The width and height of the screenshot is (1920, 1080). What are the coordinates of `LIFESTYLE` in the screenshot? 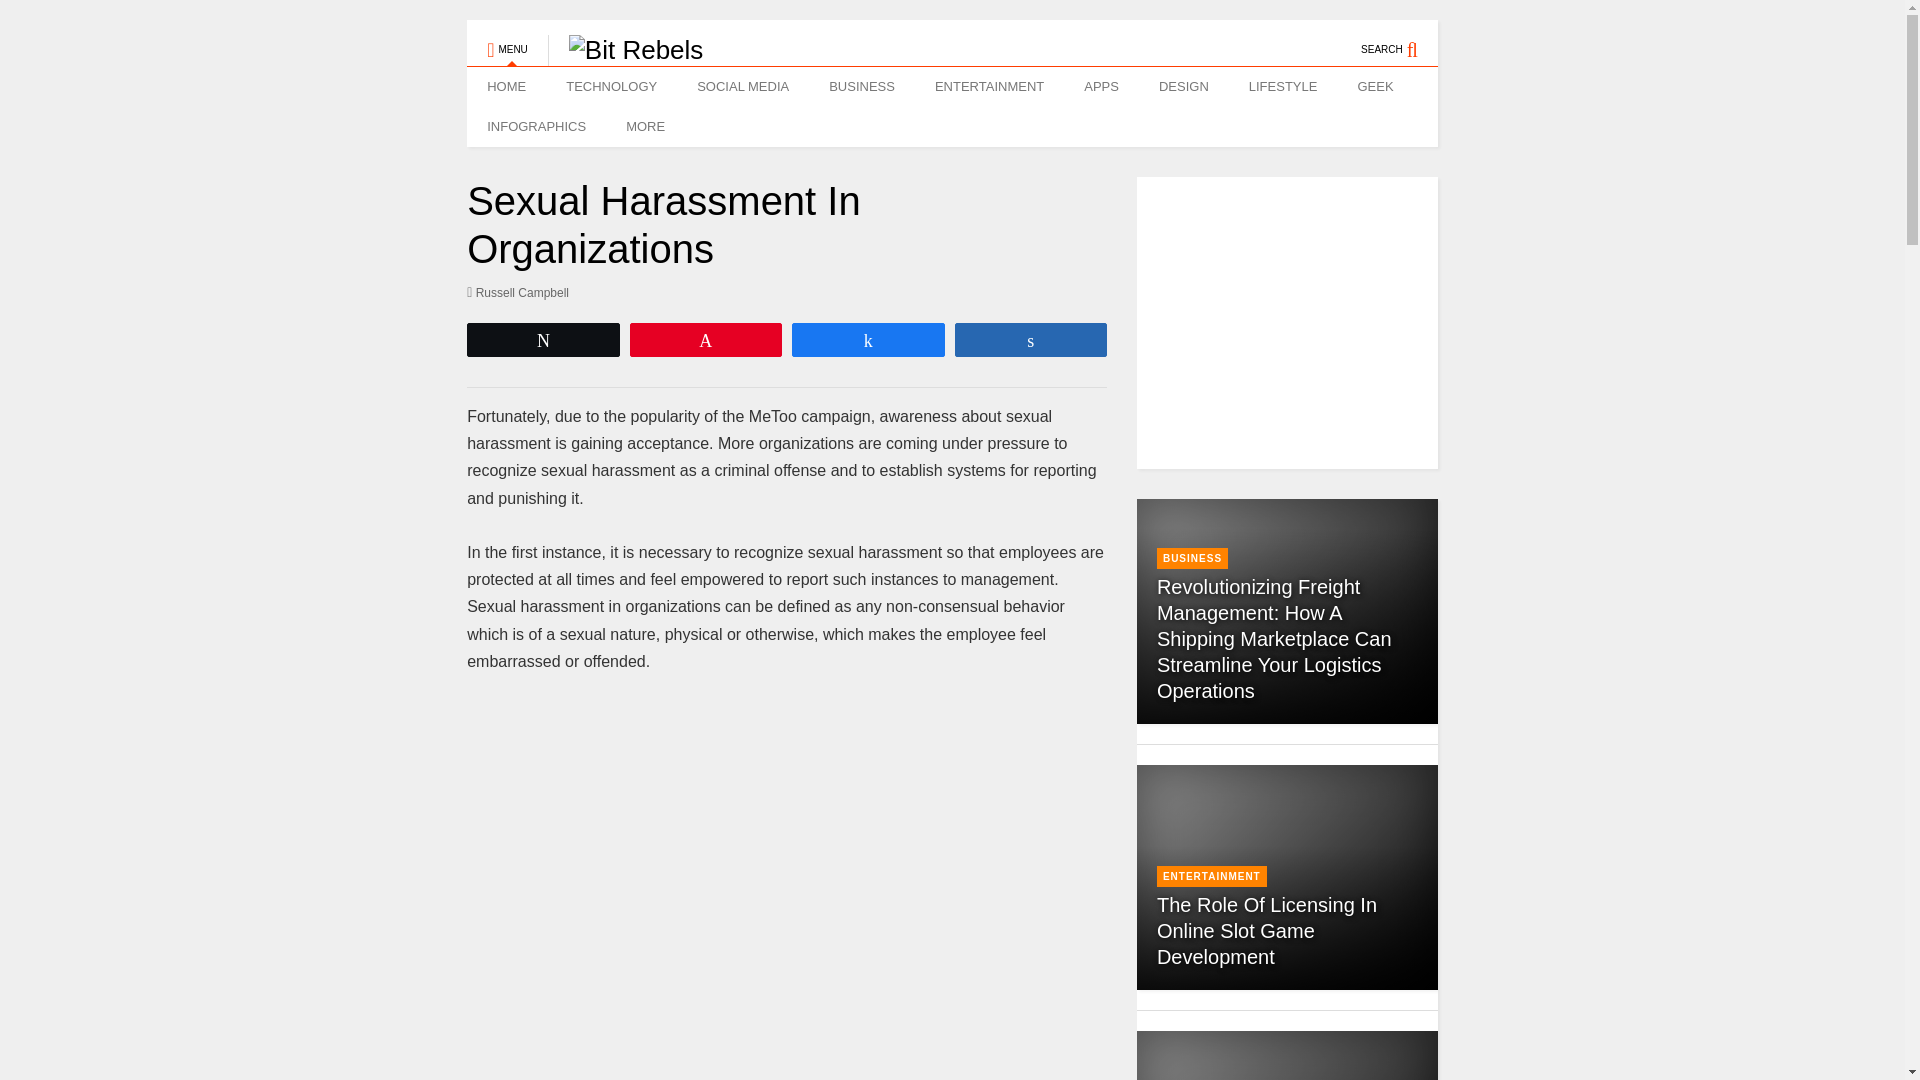 It's located at (1283, 86).